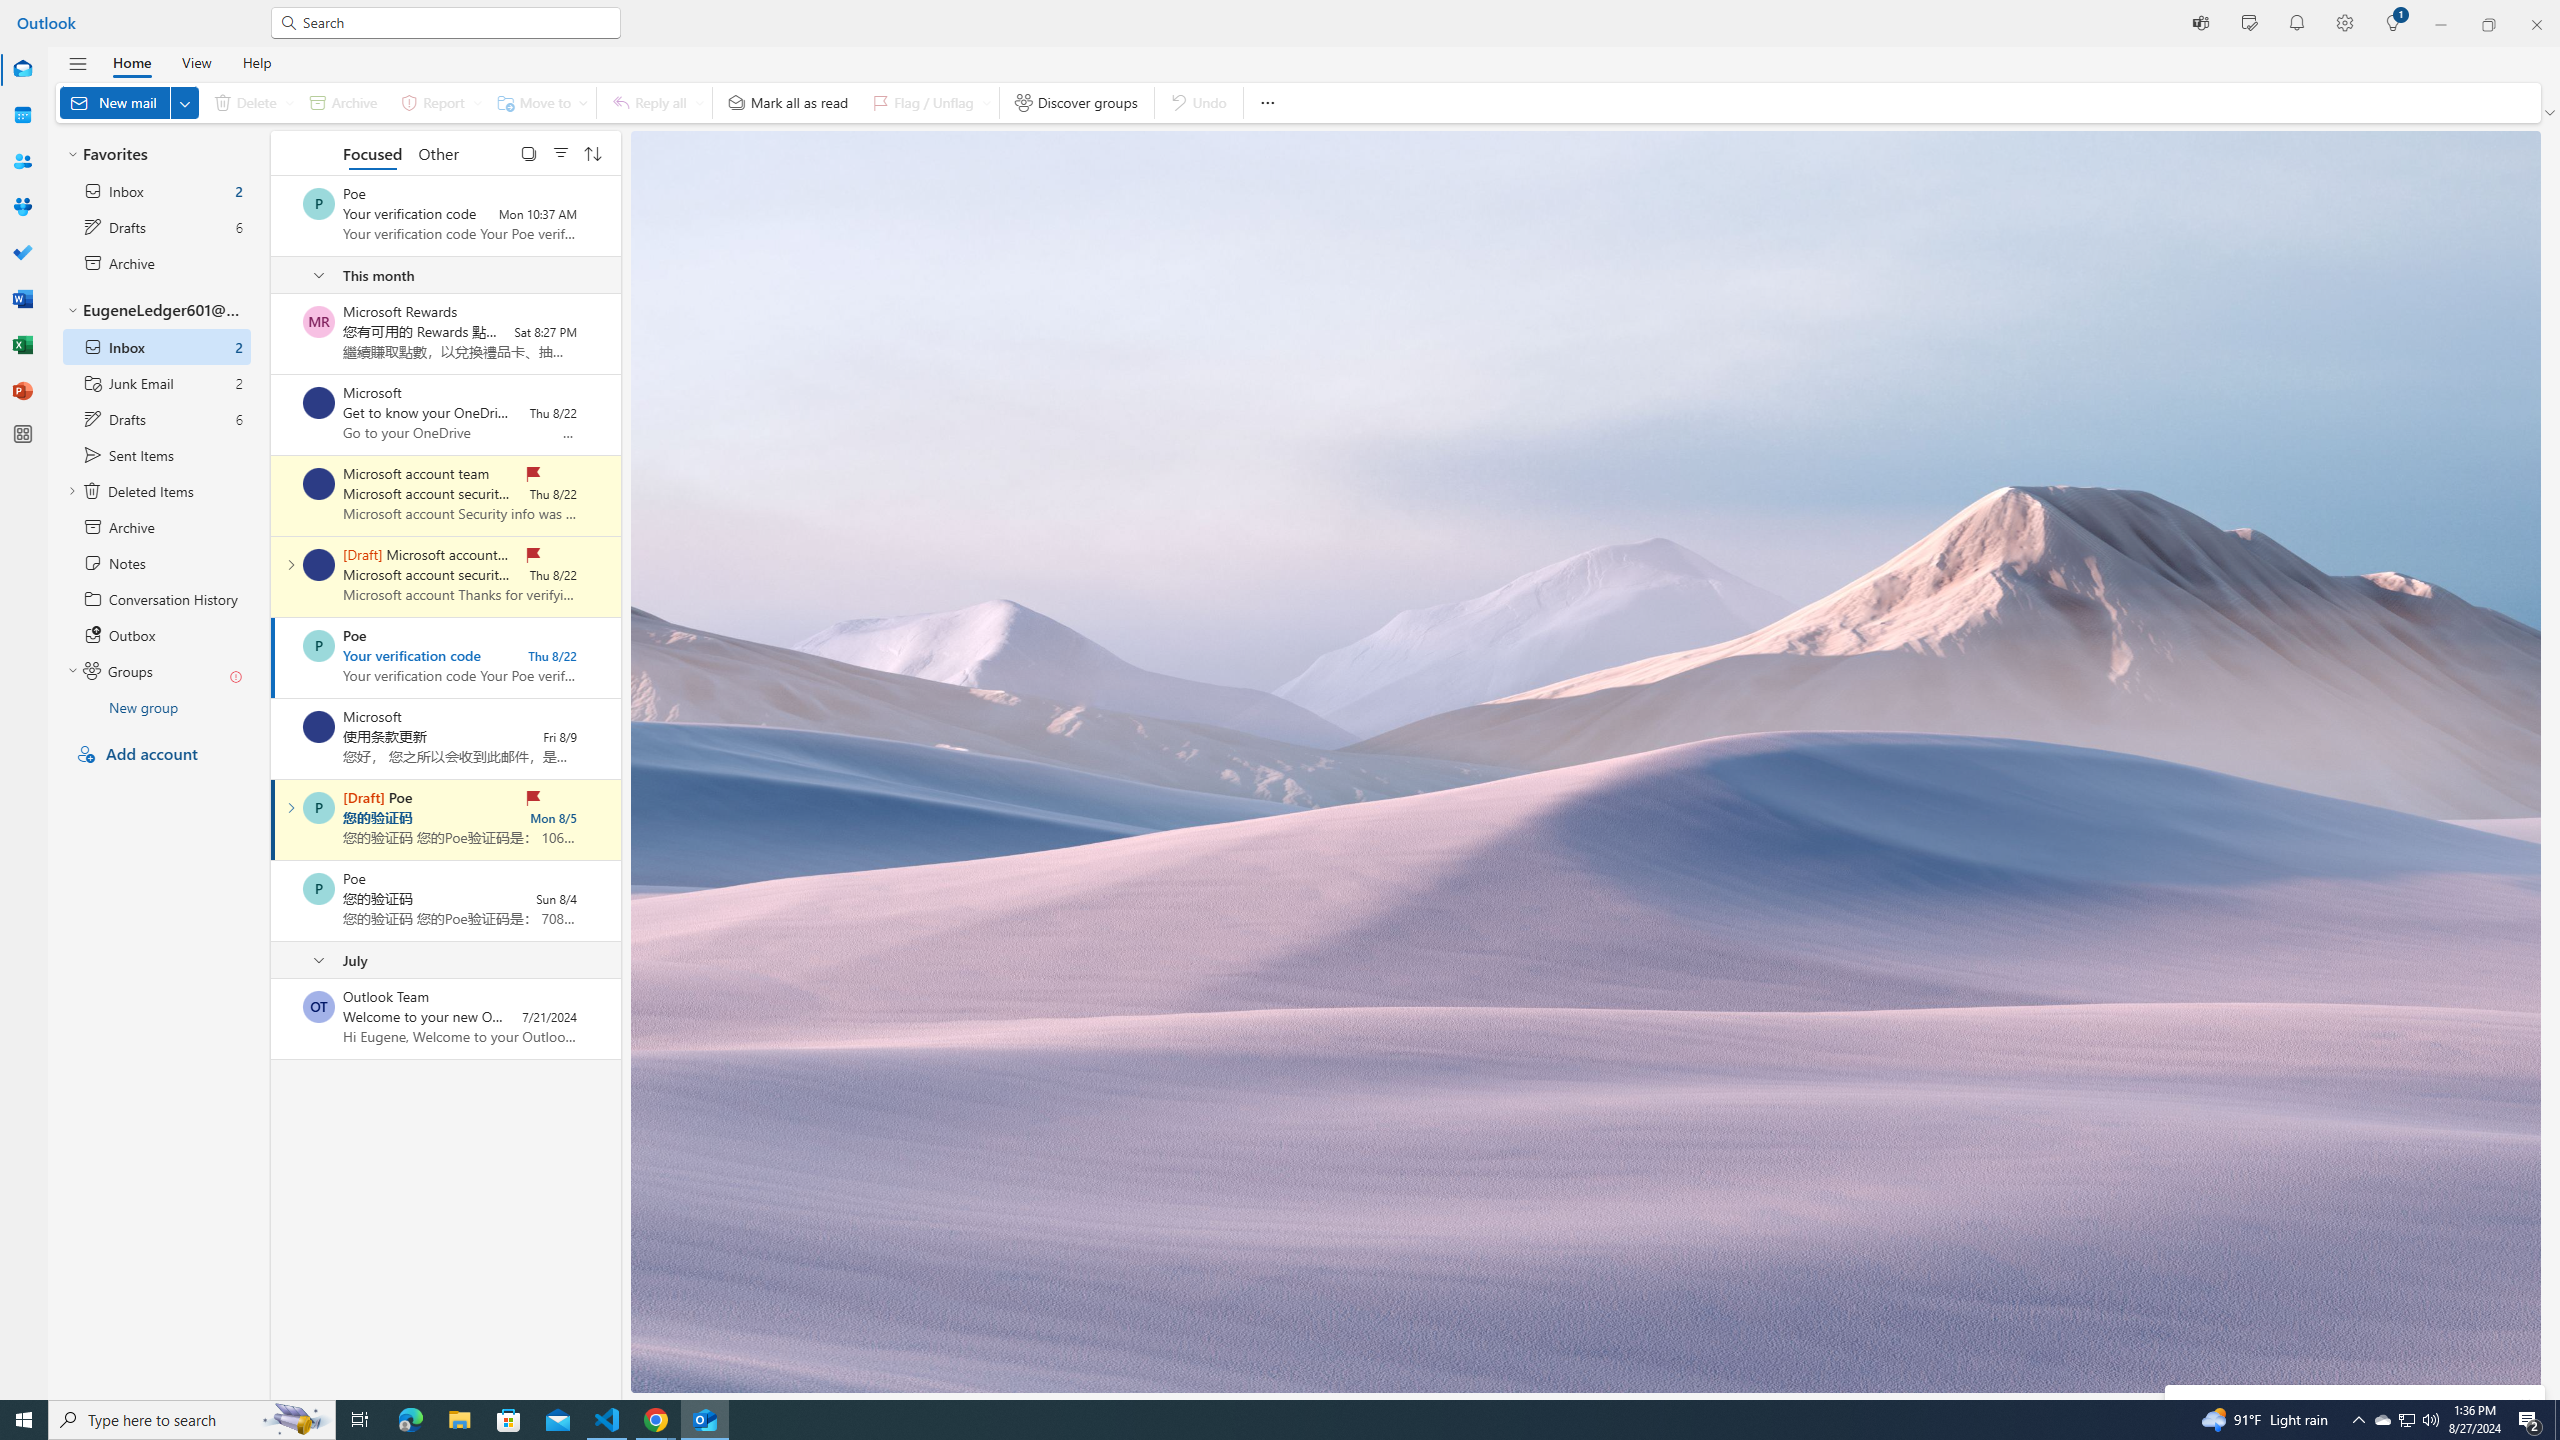 The width and height of the screenshot is (2560, 1440). What do you see at coordinates (256, 62) in the screenshot?
I see `Help` at bounding box center [256, 62].